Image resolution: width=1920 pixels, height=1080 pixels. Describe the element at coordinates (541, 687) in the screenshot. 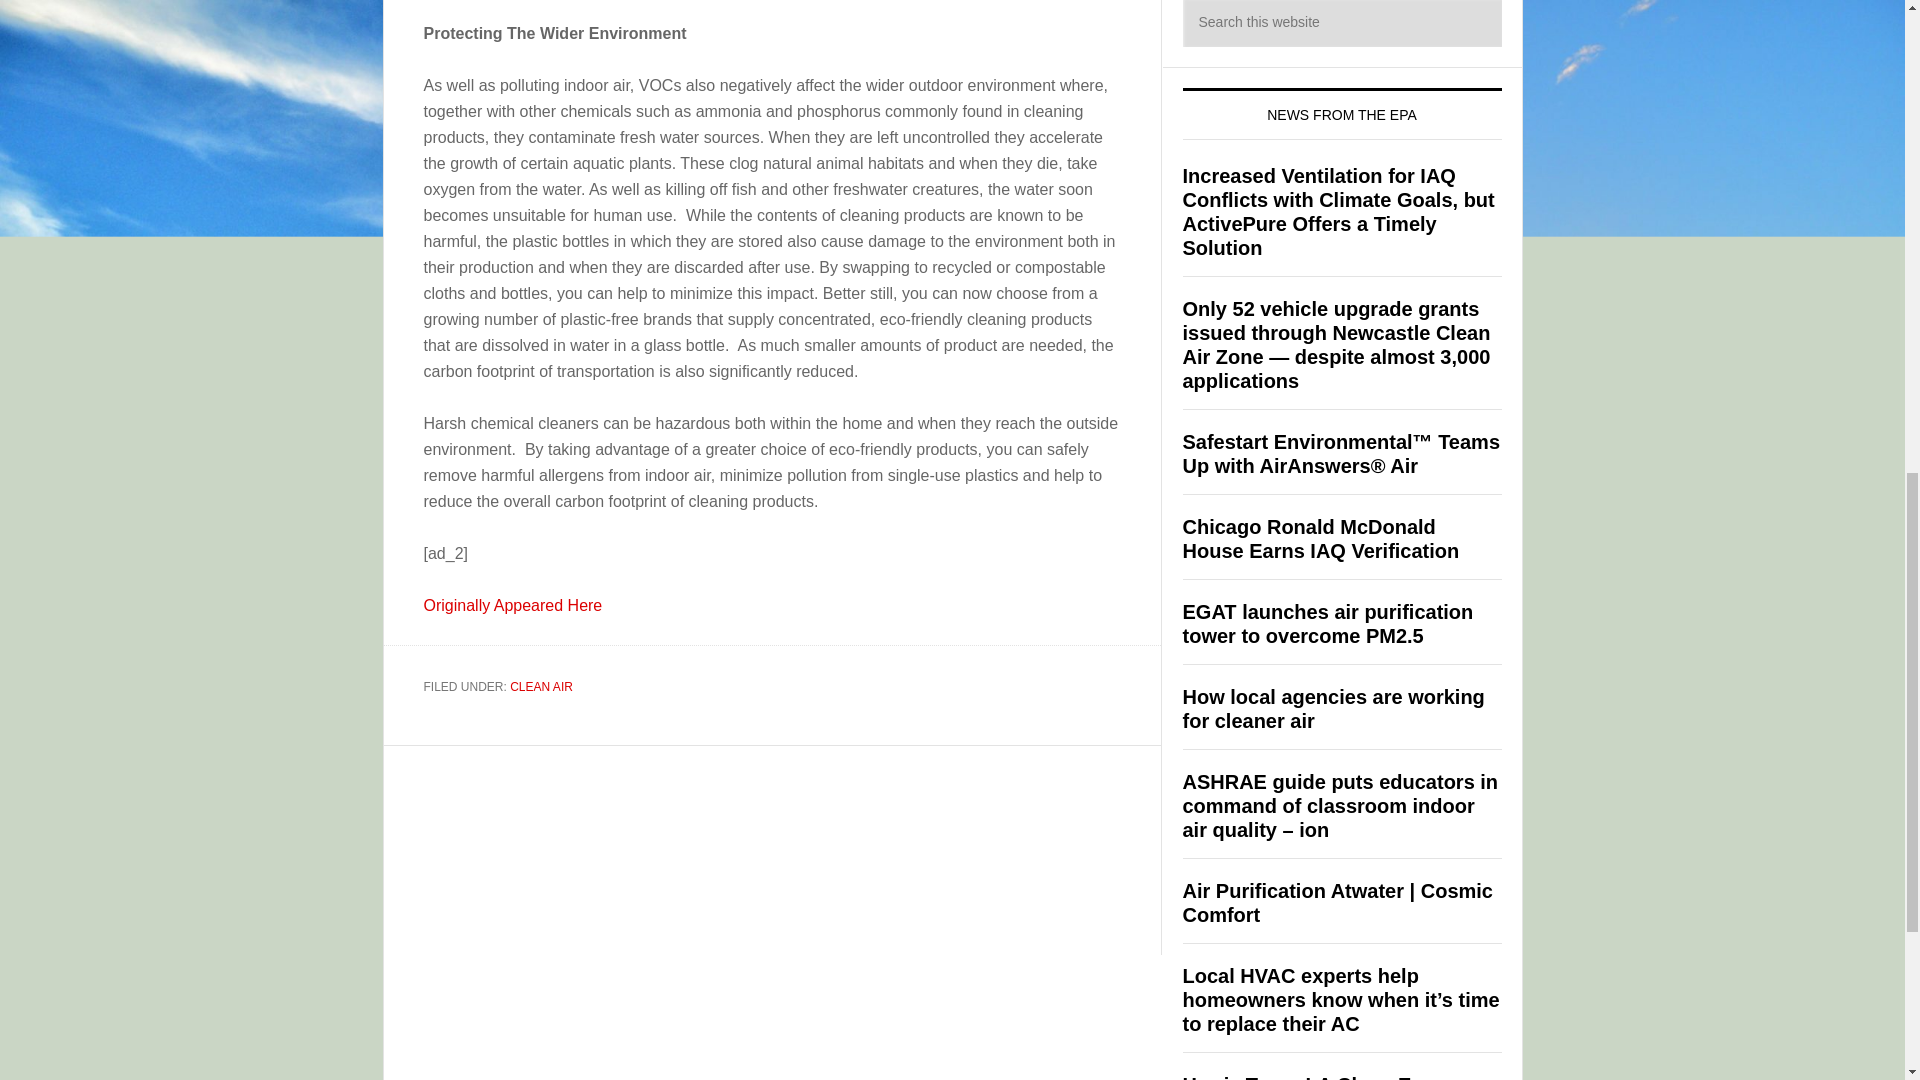

I see `CLEAN AIR` at that location.